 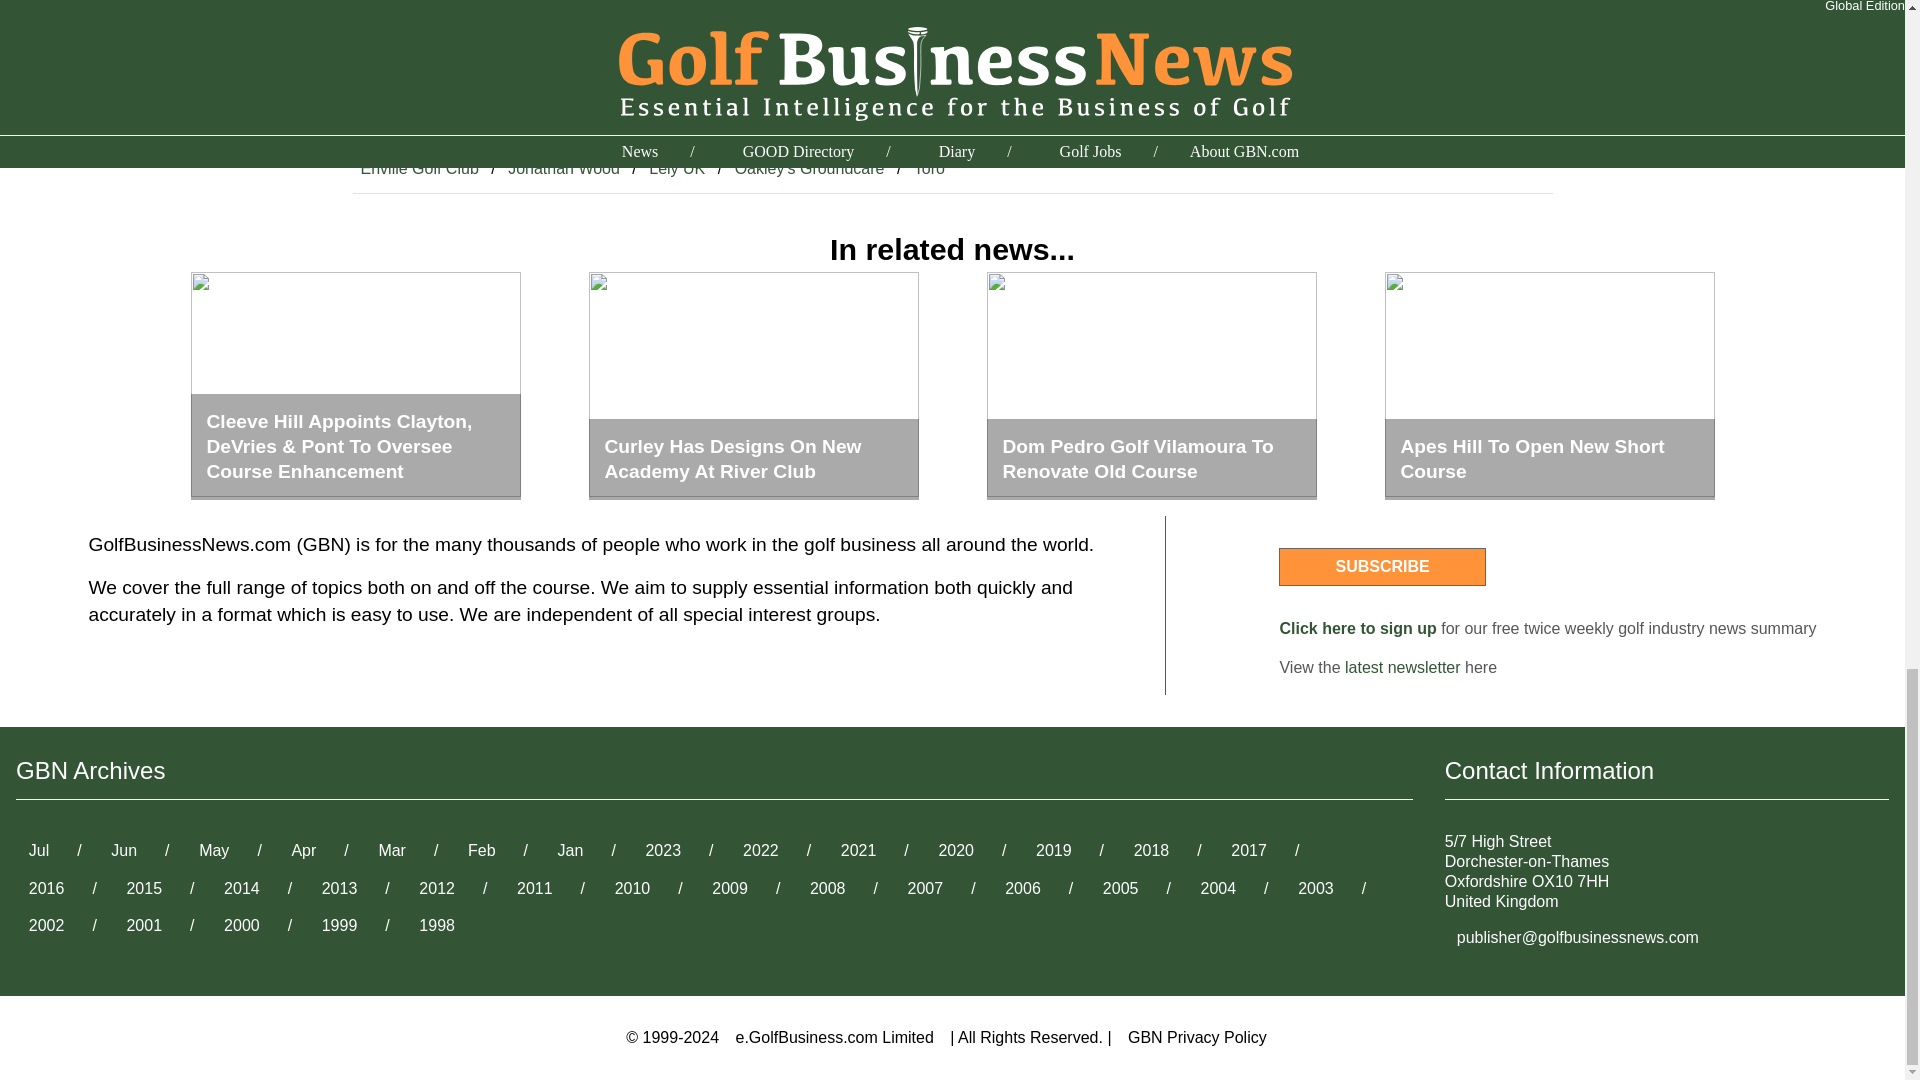 What do you see at coordinates (563, 168) in the screenshot?
I see `Jonathan Wood` at bounding box center [563, 168].